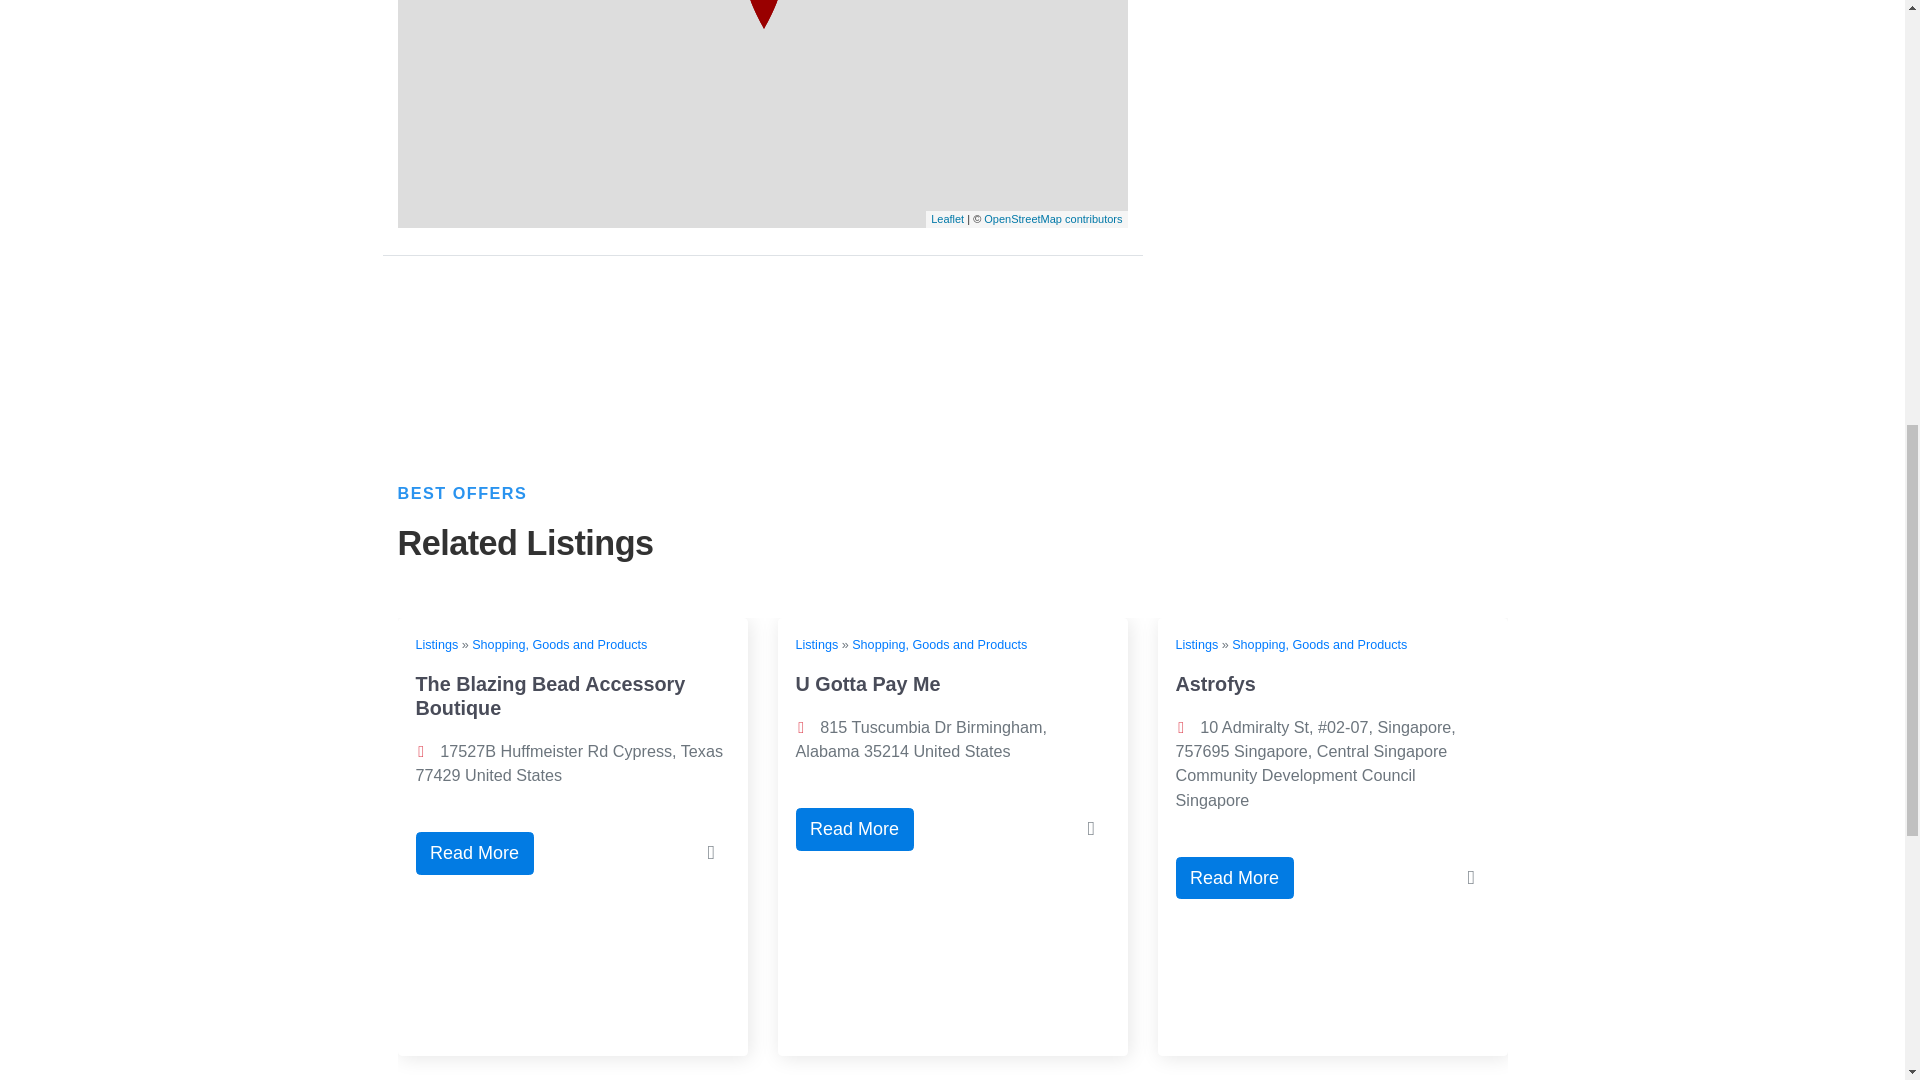 The image size is (1920, 1080). Describe the element at coordinates (818, 645) in the screenshot. I see `Listings` at that location.